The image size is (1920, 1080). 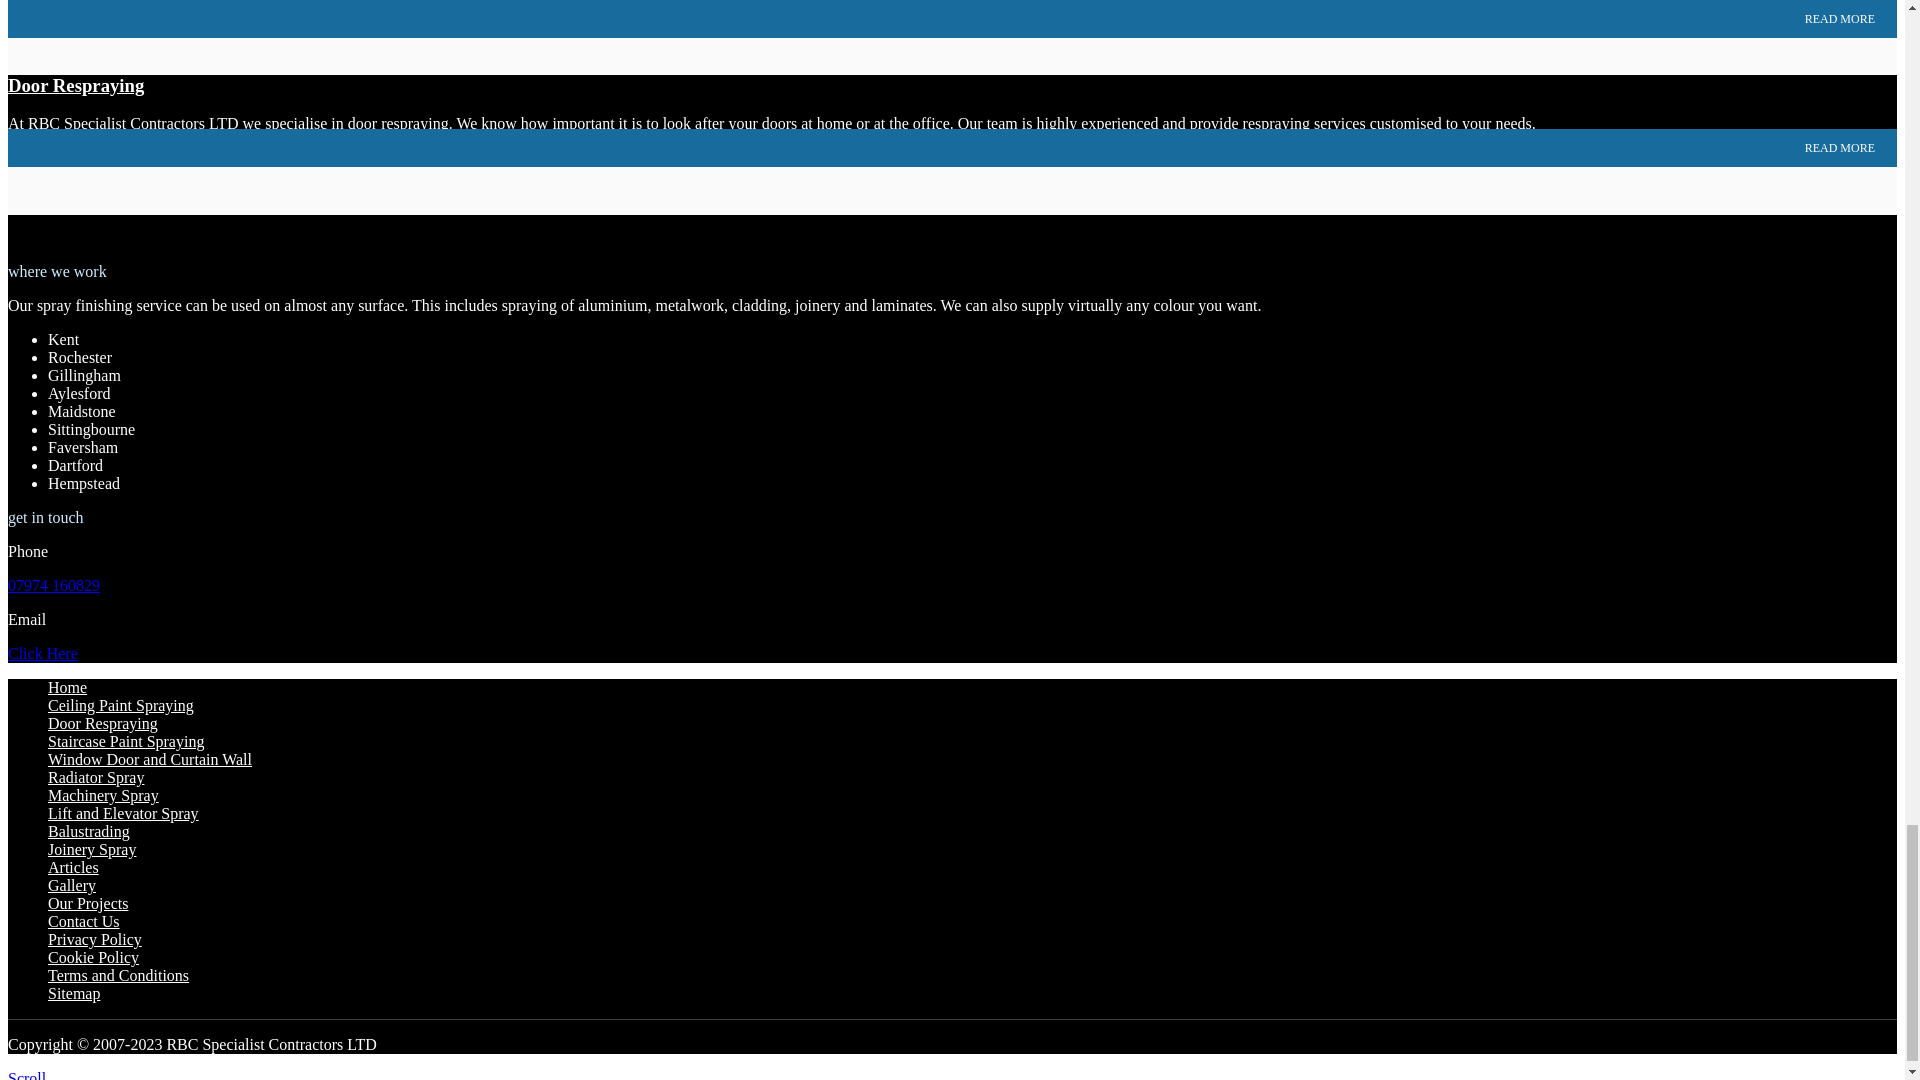 I want to click on Door Respraying, so click(x=76, y=85).